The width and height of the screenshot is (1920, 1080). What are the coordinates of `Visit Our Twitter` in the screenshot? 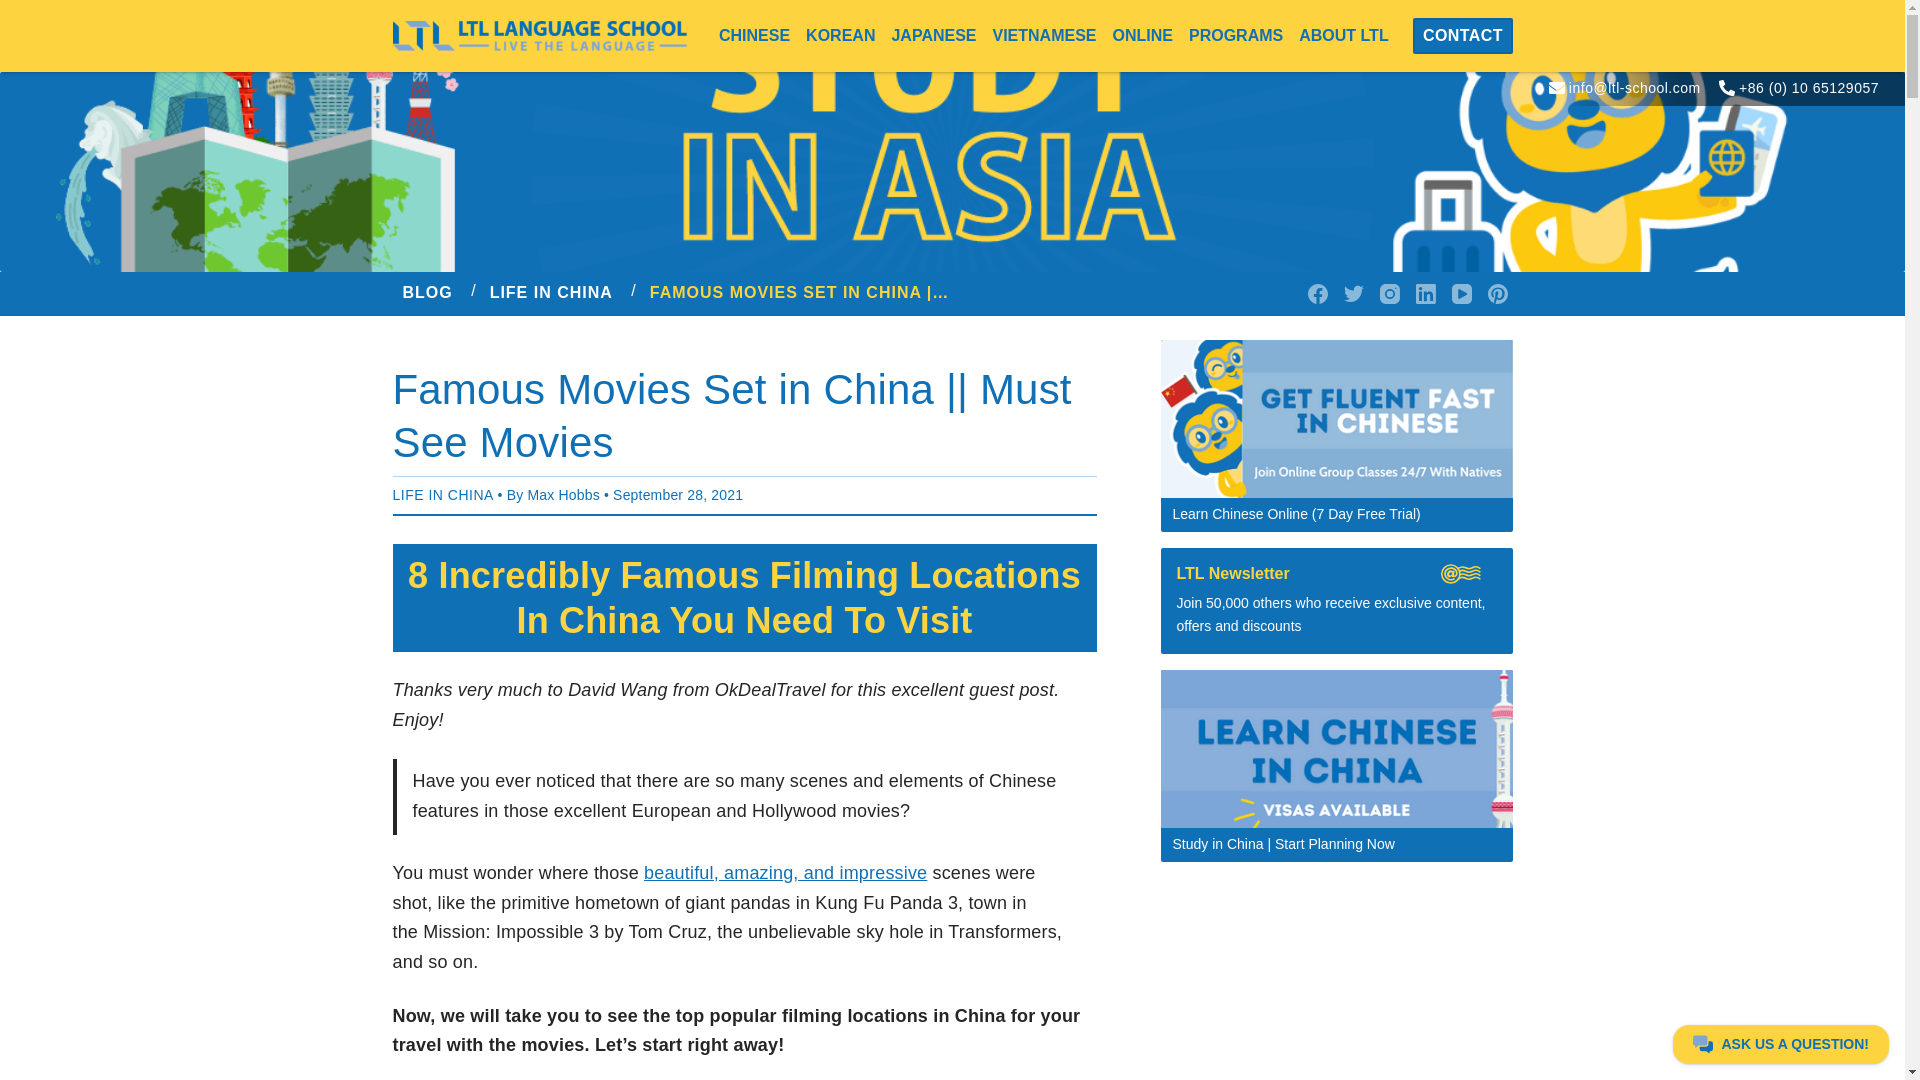 It's located at (1354, 293).